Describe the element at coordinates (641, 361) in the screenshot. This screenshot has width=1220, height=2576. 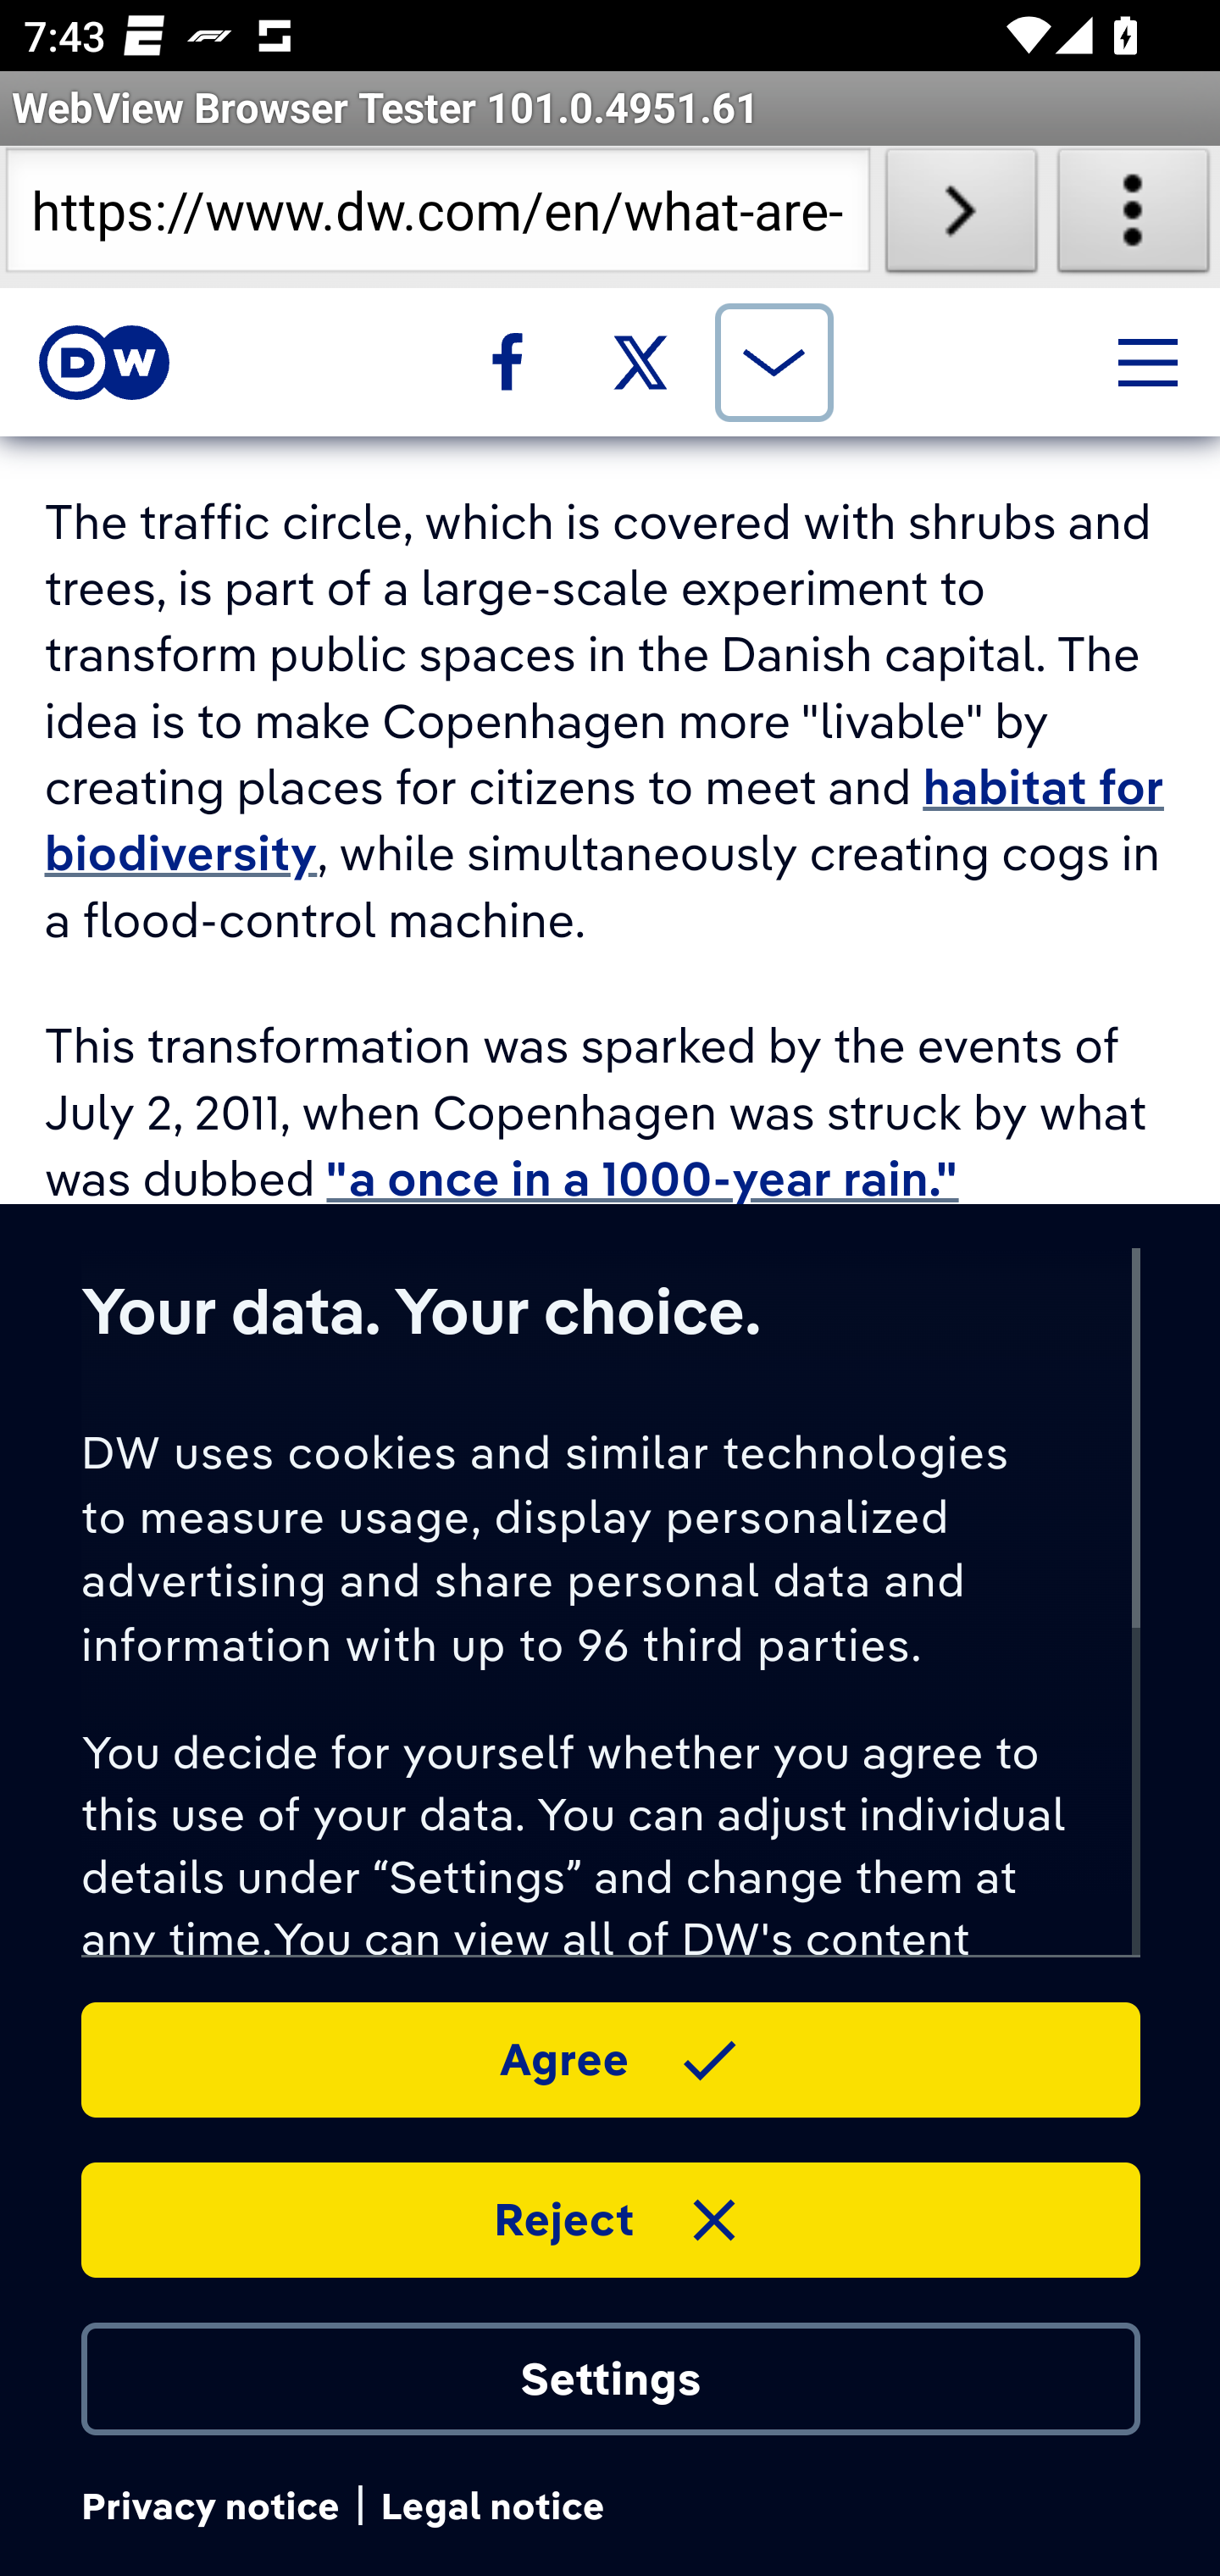
I see `External link — share this page with X / Twitter` at that location.